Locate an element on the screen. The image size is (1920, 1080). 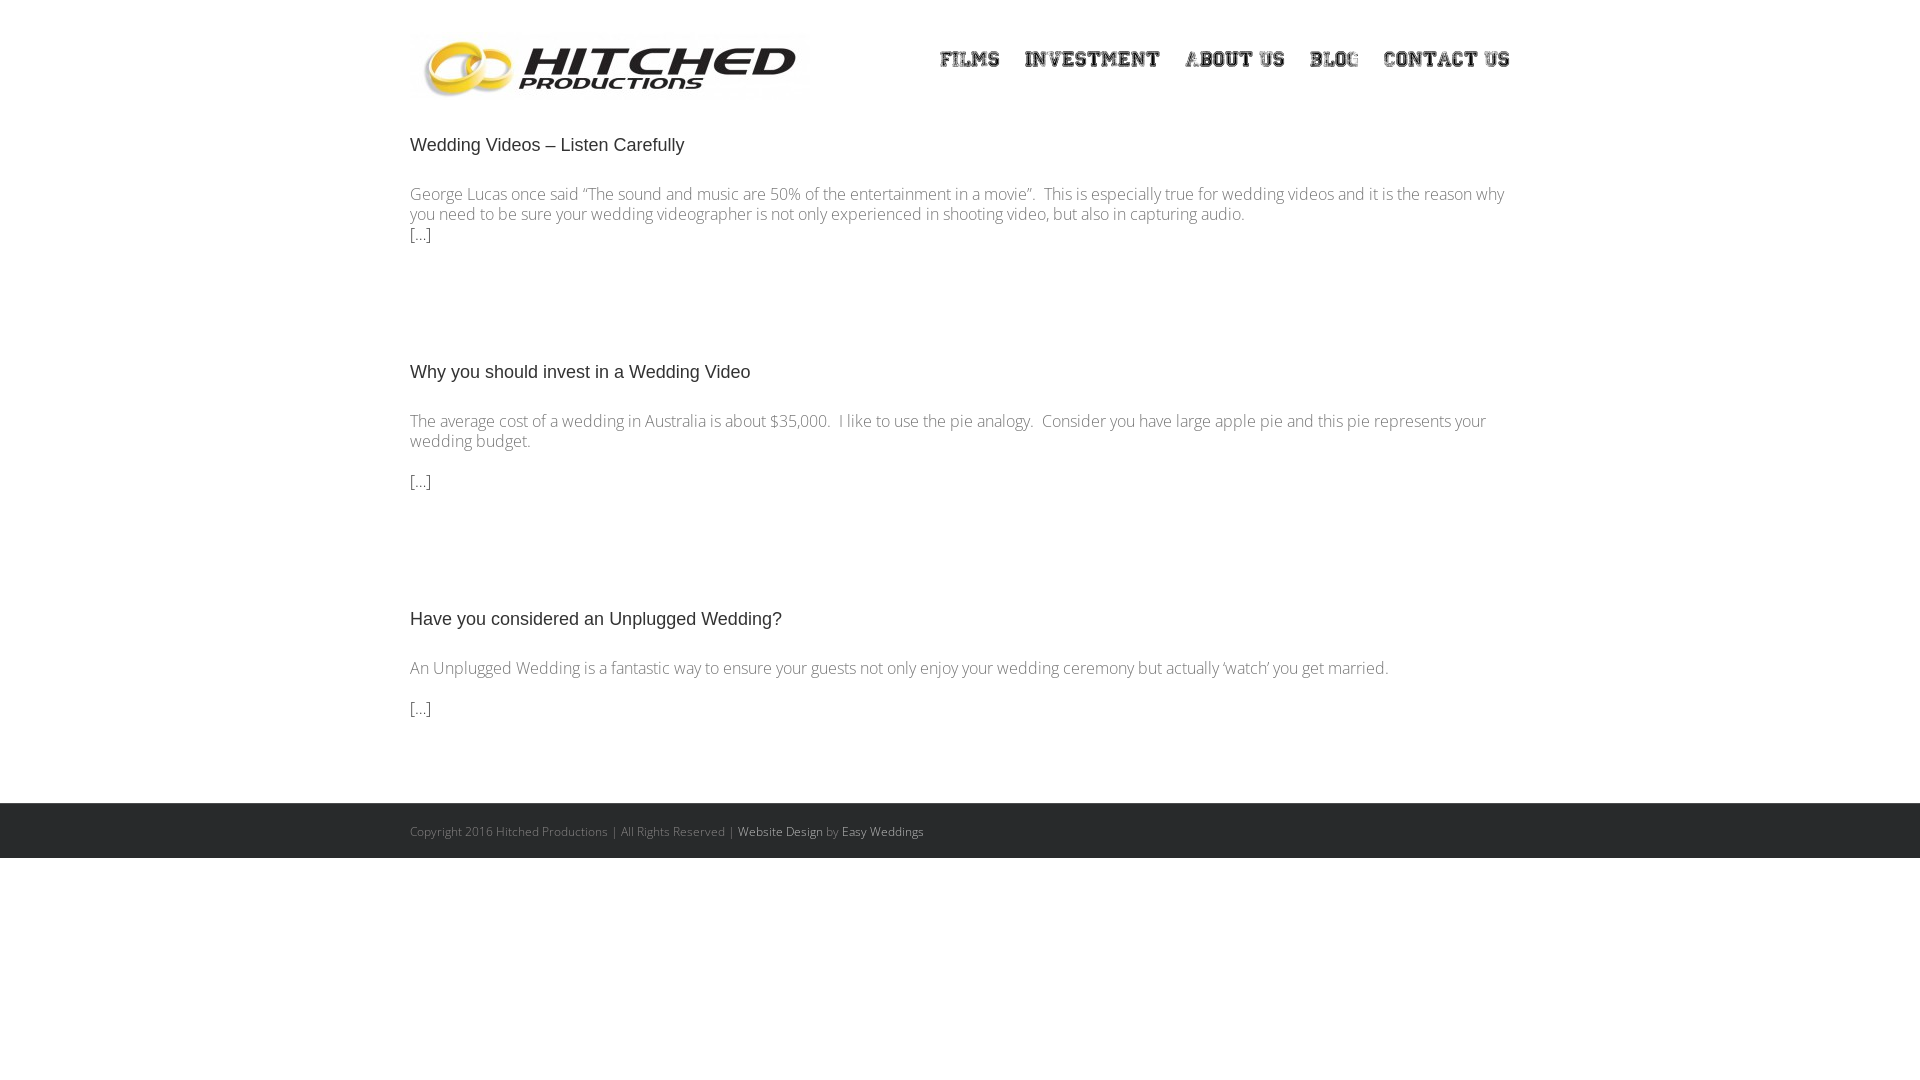
Why you should invest in a Wedding Video is located at coordinates (580, 372).